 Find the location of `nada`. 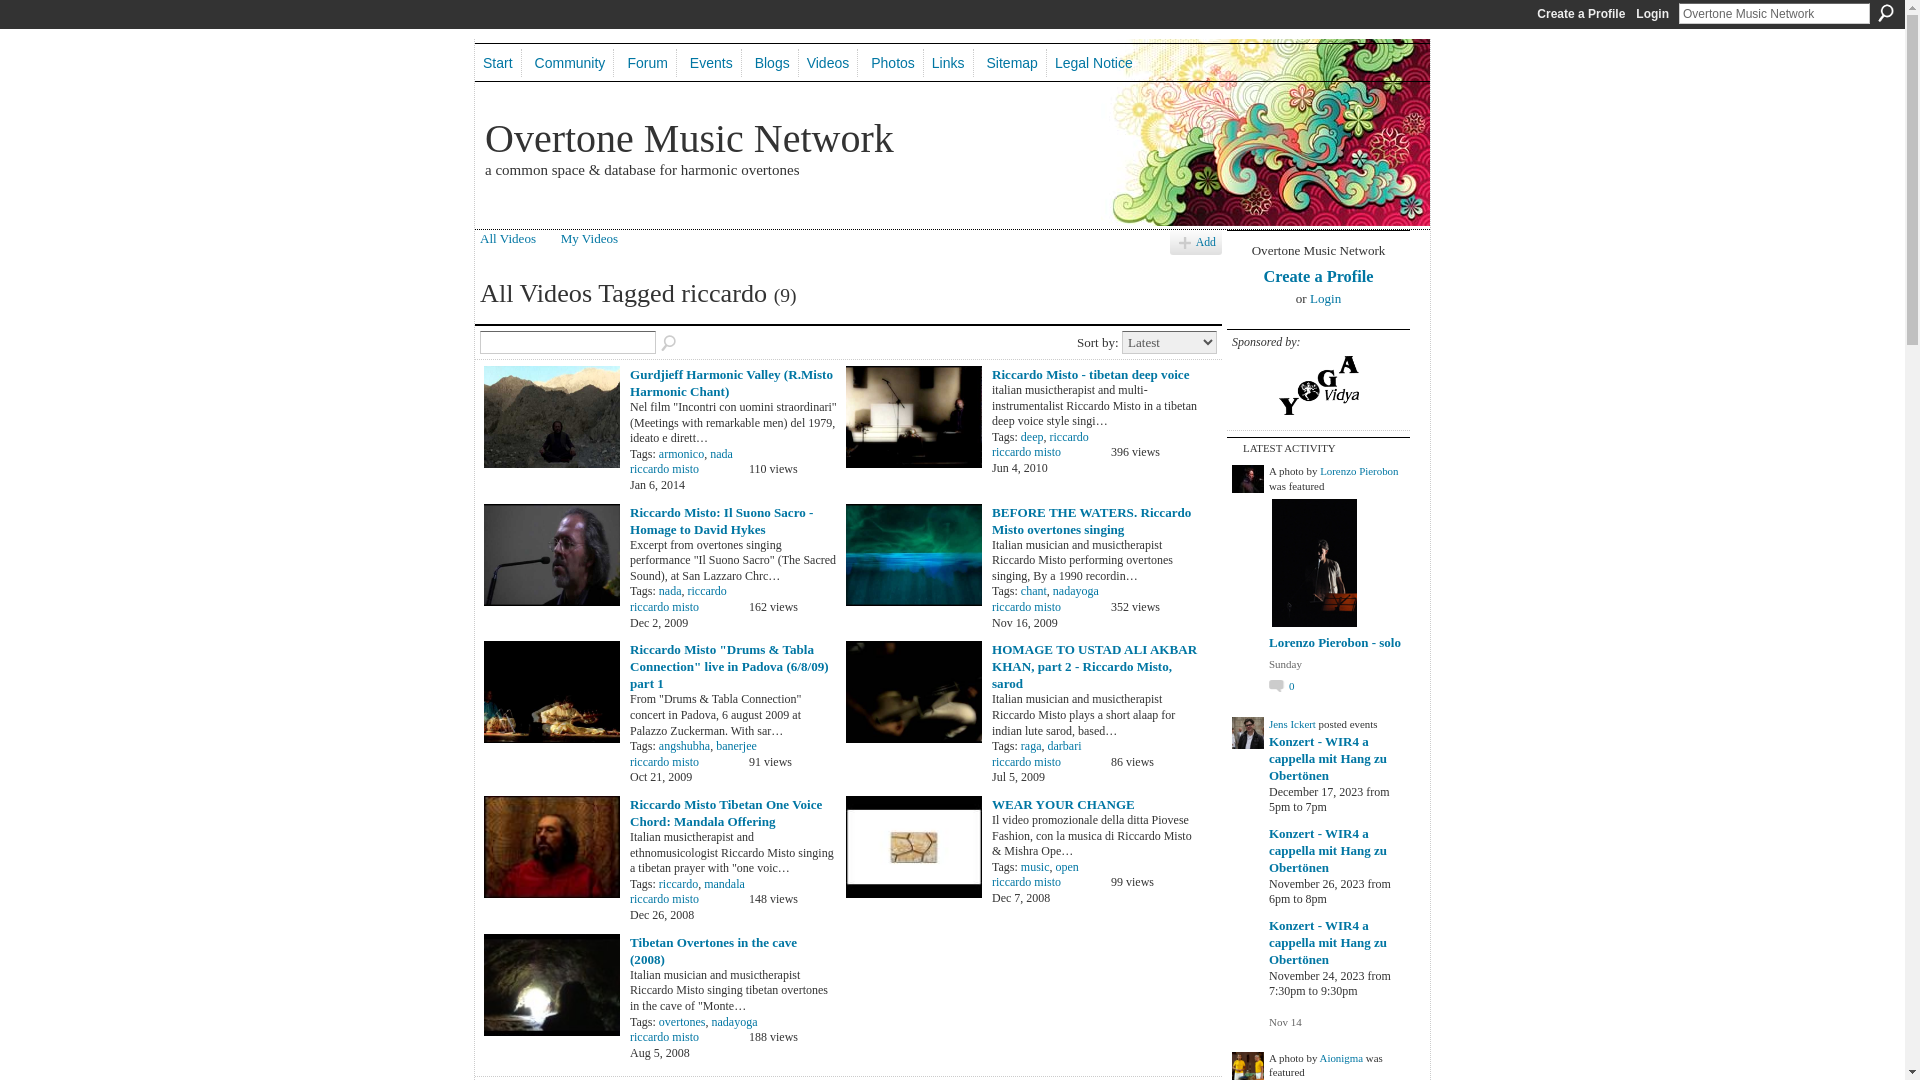

nada is located at coordinates (722, 454).